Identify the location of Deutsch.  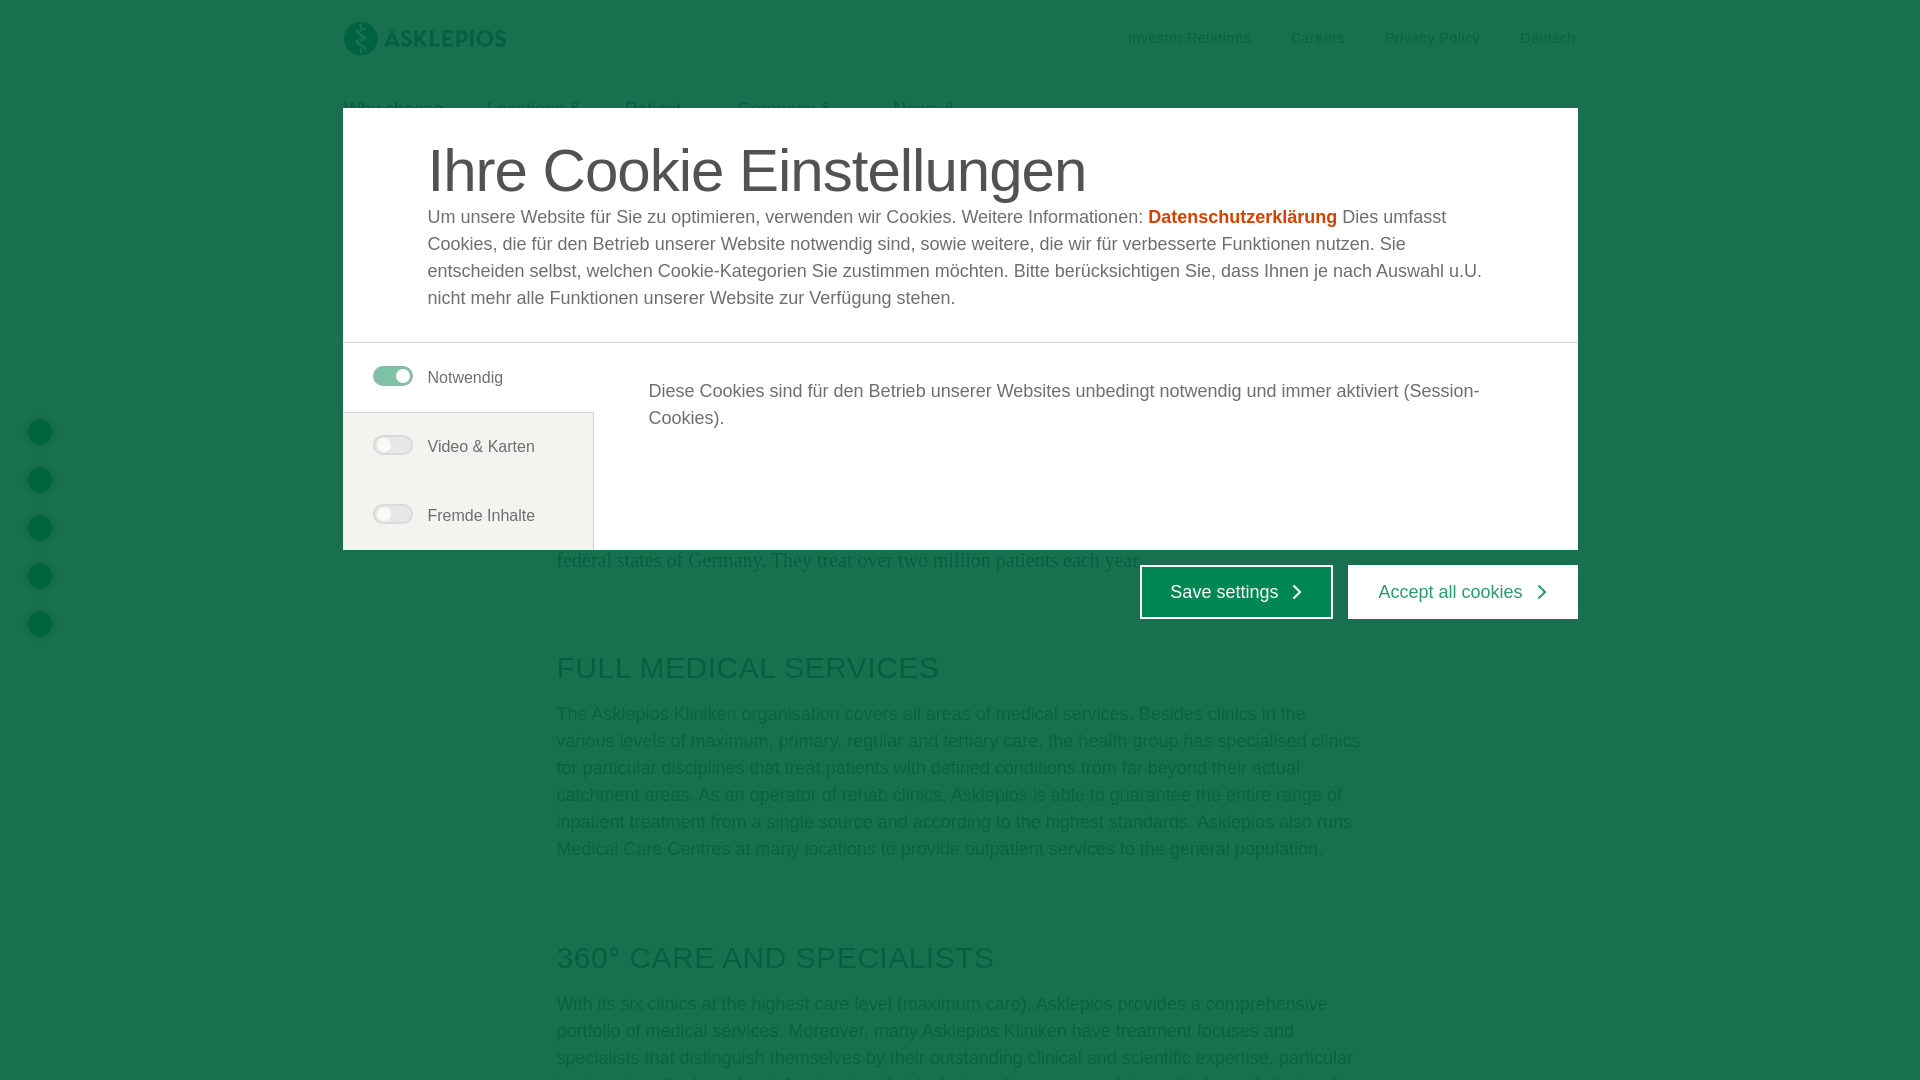
(864, 176).